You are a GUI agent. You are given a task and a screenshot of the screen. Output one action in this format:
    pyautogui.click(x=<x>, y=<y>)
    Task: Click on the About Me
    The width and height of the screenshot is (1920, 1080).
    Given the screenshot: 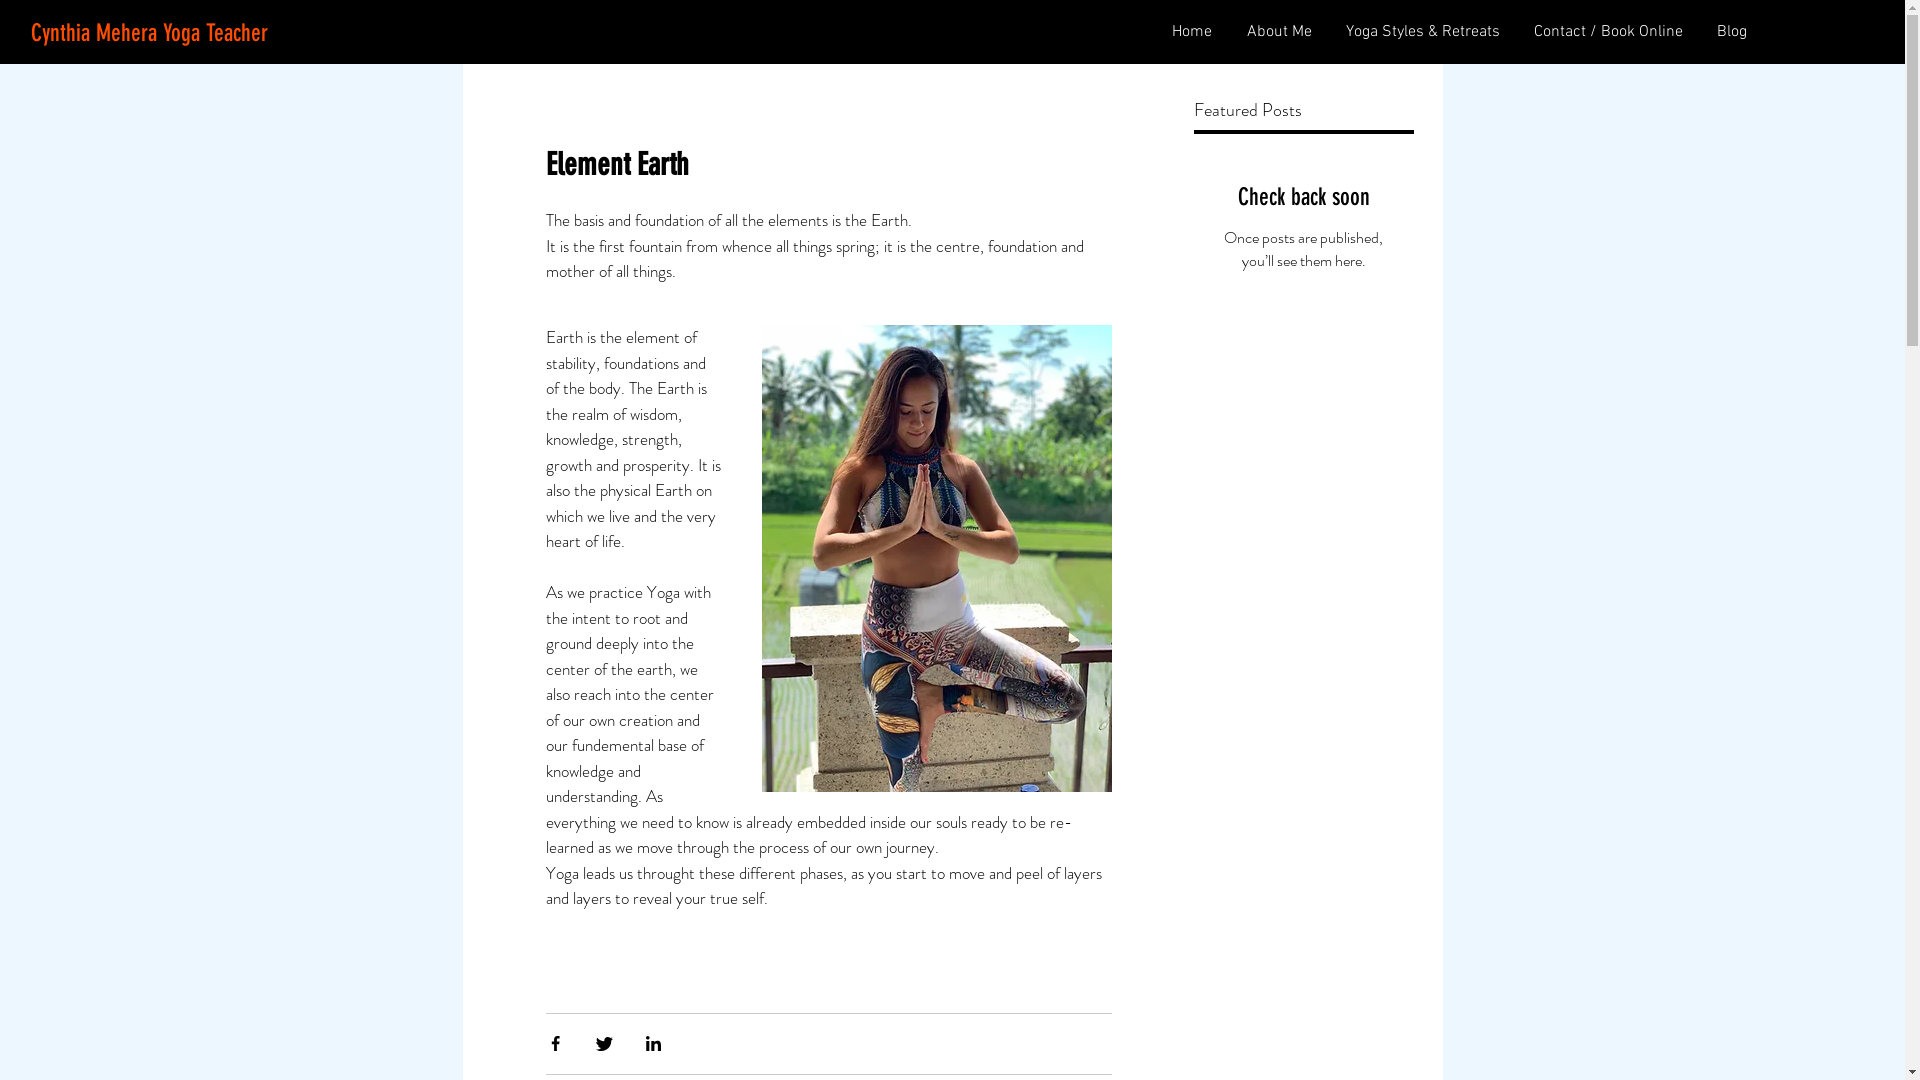 What is the action you would take?
    pyautogui.click(x=1277, y=32)
    